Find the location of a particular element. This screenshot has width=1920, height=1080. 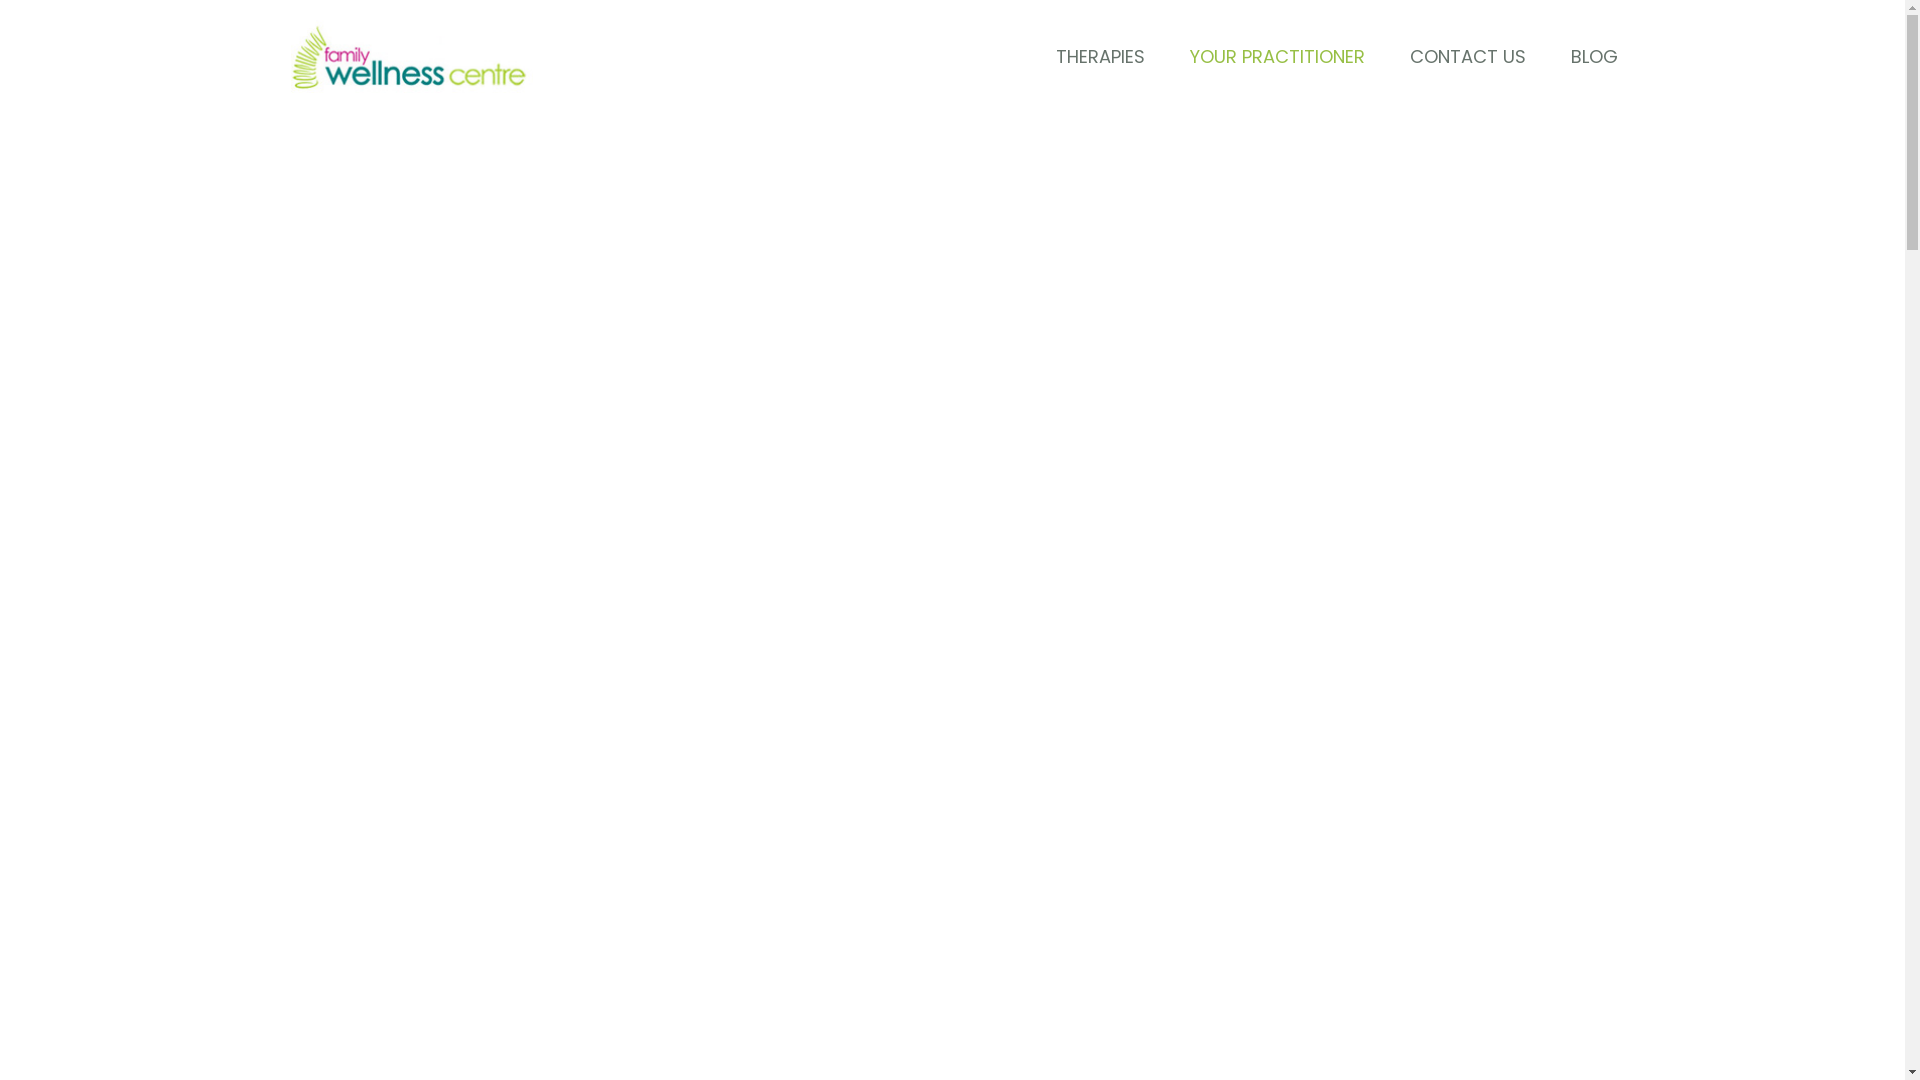

YOUR PRACTITIONER is located at coordinates (1276, 58).